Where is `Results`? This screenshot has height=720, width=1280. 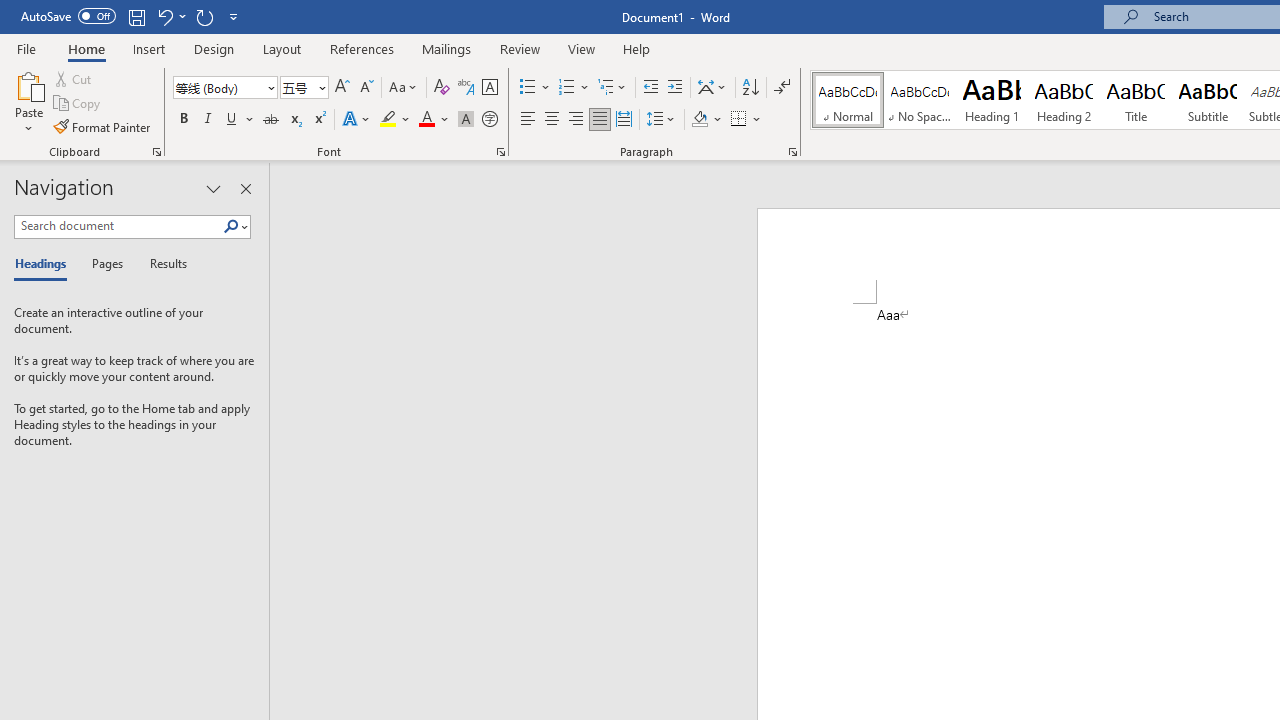
Results is located at coordinates (162, 264).